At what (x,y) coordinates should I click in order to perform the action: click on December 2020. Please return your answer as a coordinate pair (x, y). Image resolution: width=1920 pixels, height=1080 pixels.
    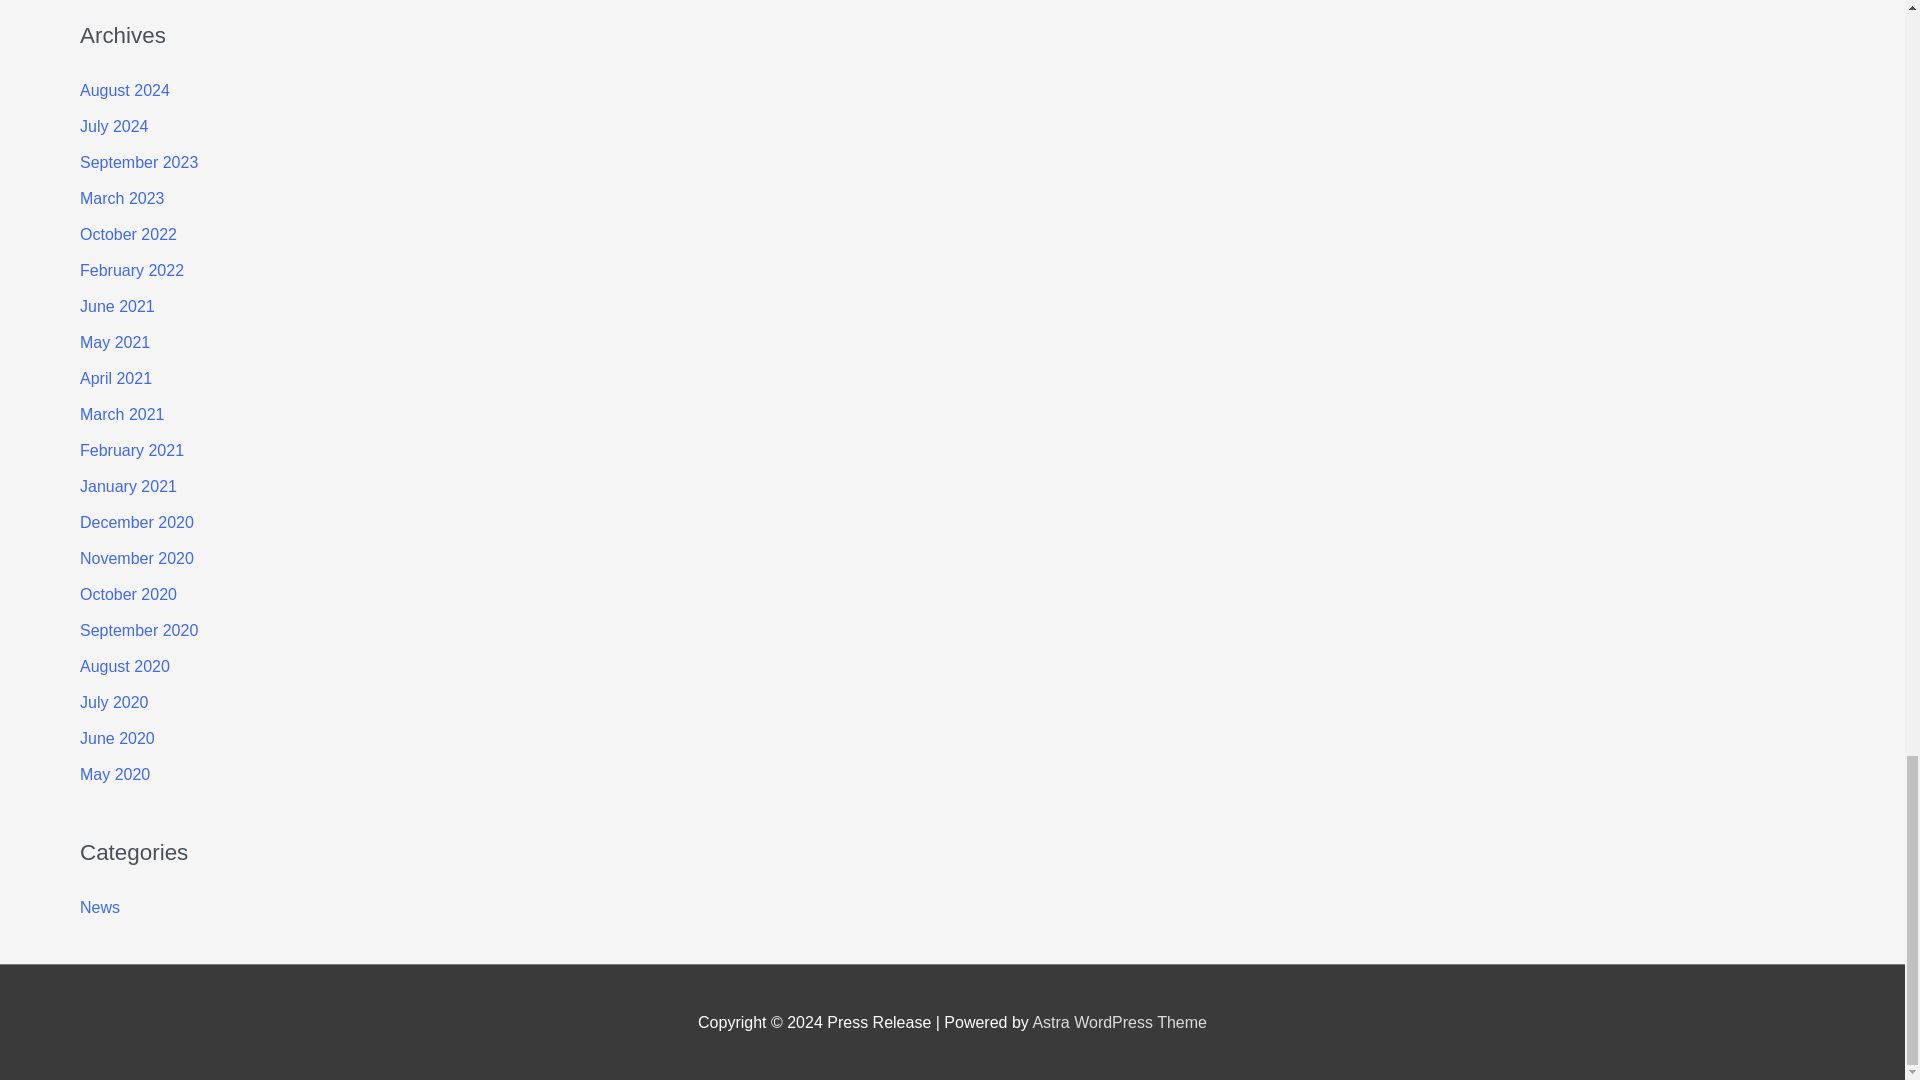
    Looking at the image, I should click on (136, 522).